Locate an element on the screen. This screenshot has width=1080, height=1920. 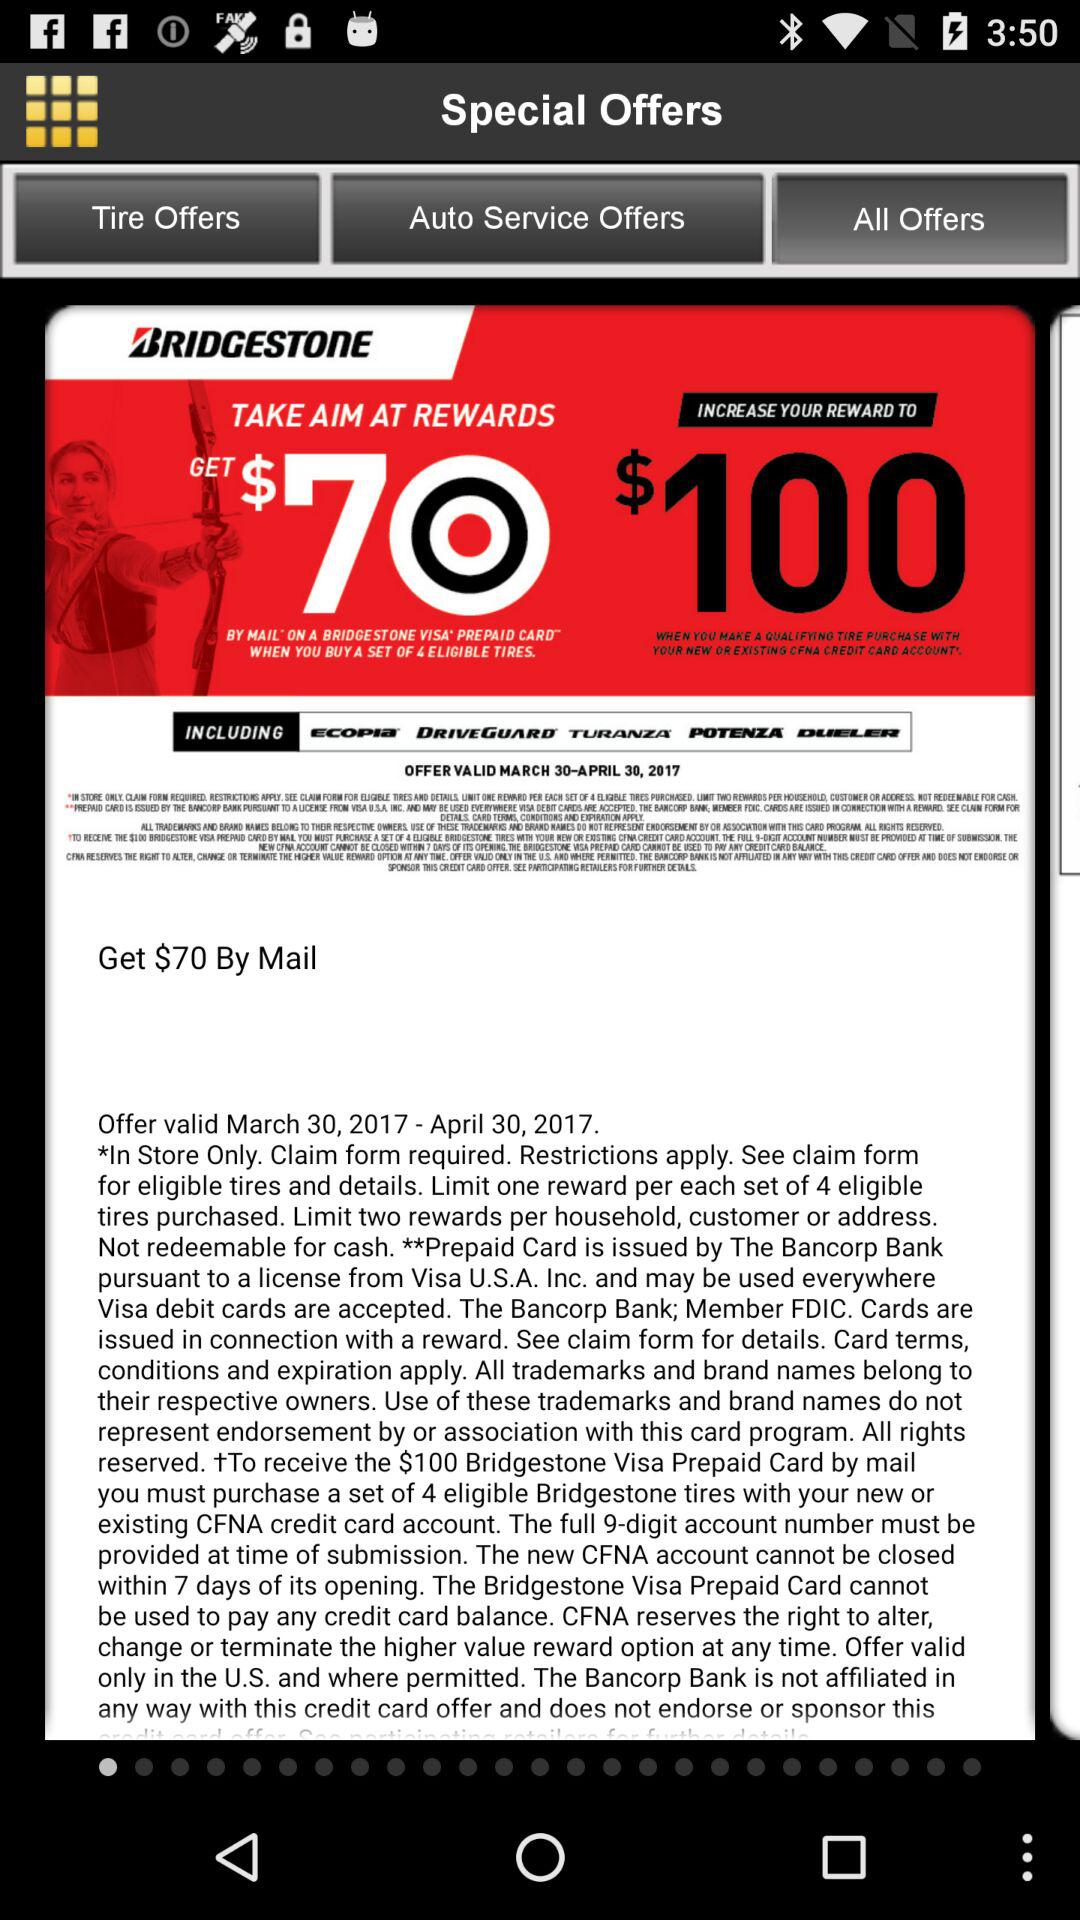
scroll down slider is located at coordinates (1065, 594).